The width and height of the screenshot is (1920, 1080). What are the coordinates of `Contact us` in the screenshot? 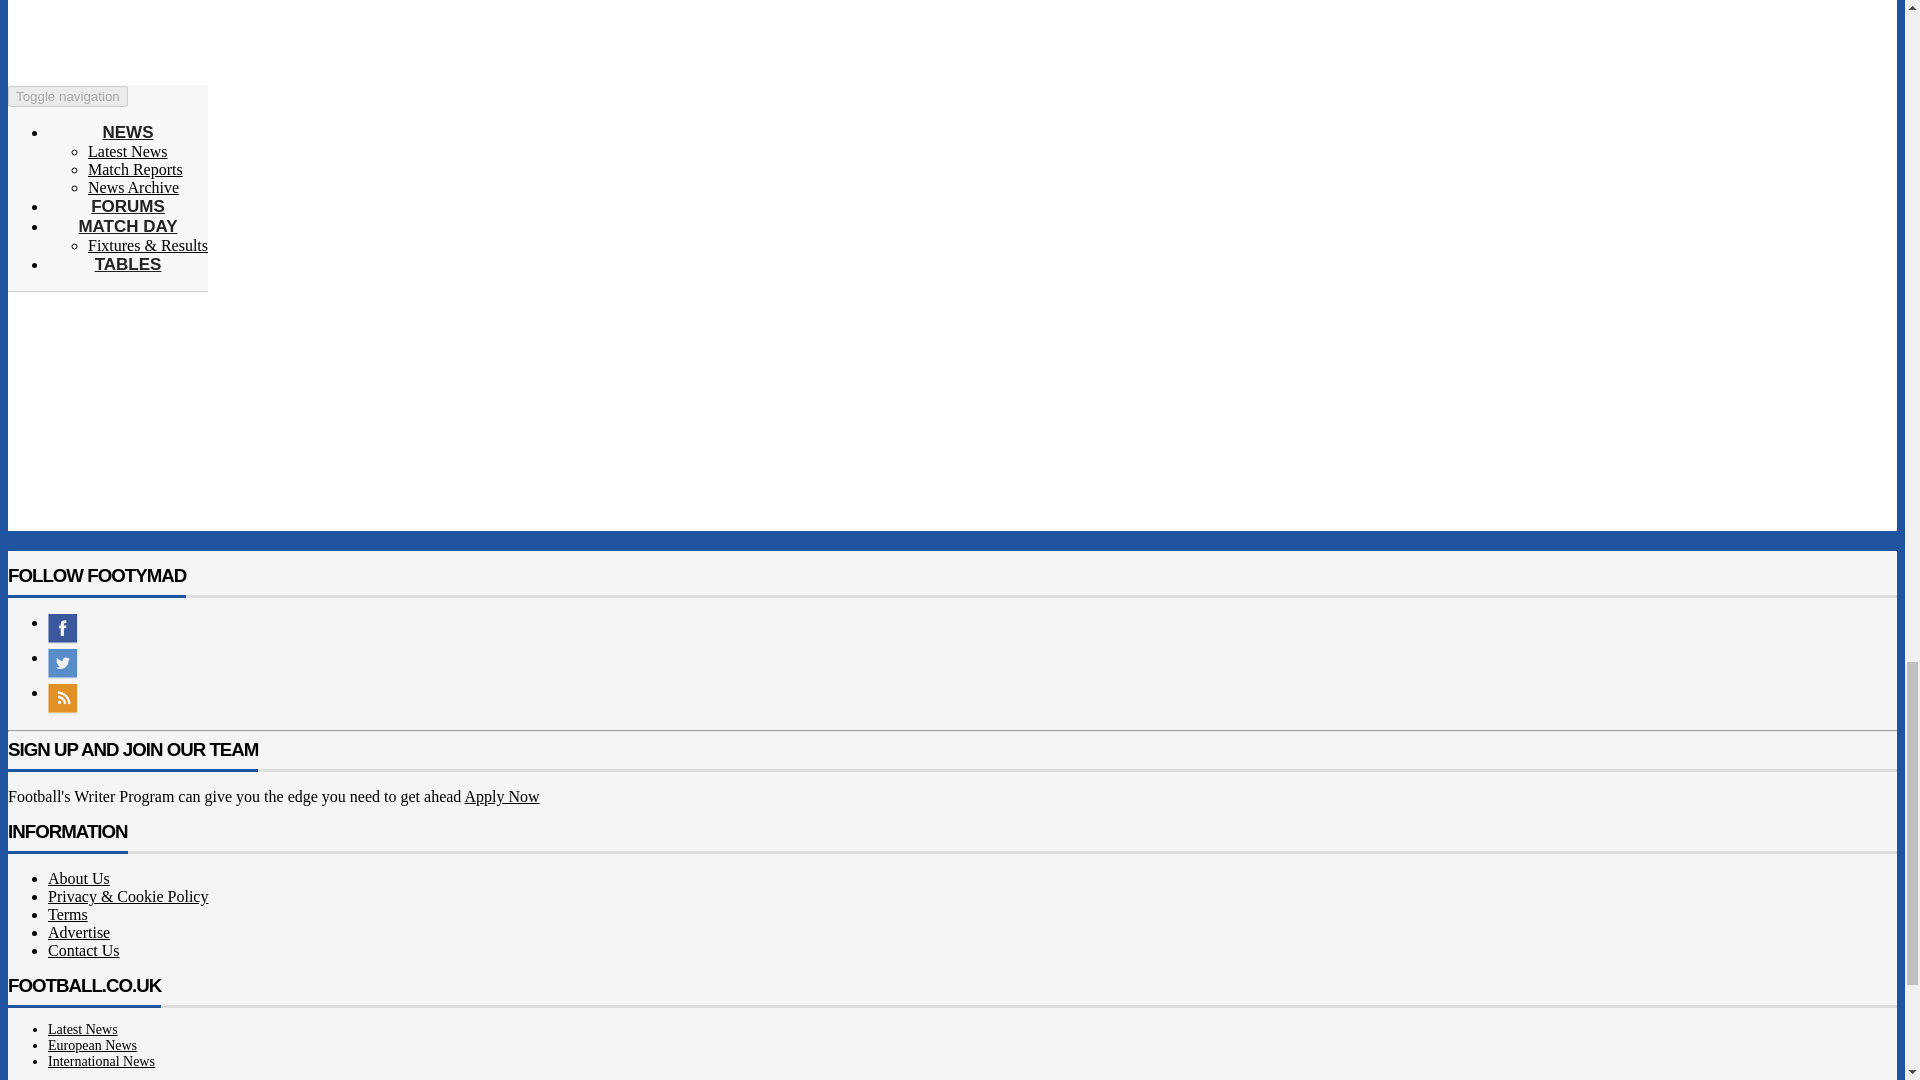 It's located at (84, 950).